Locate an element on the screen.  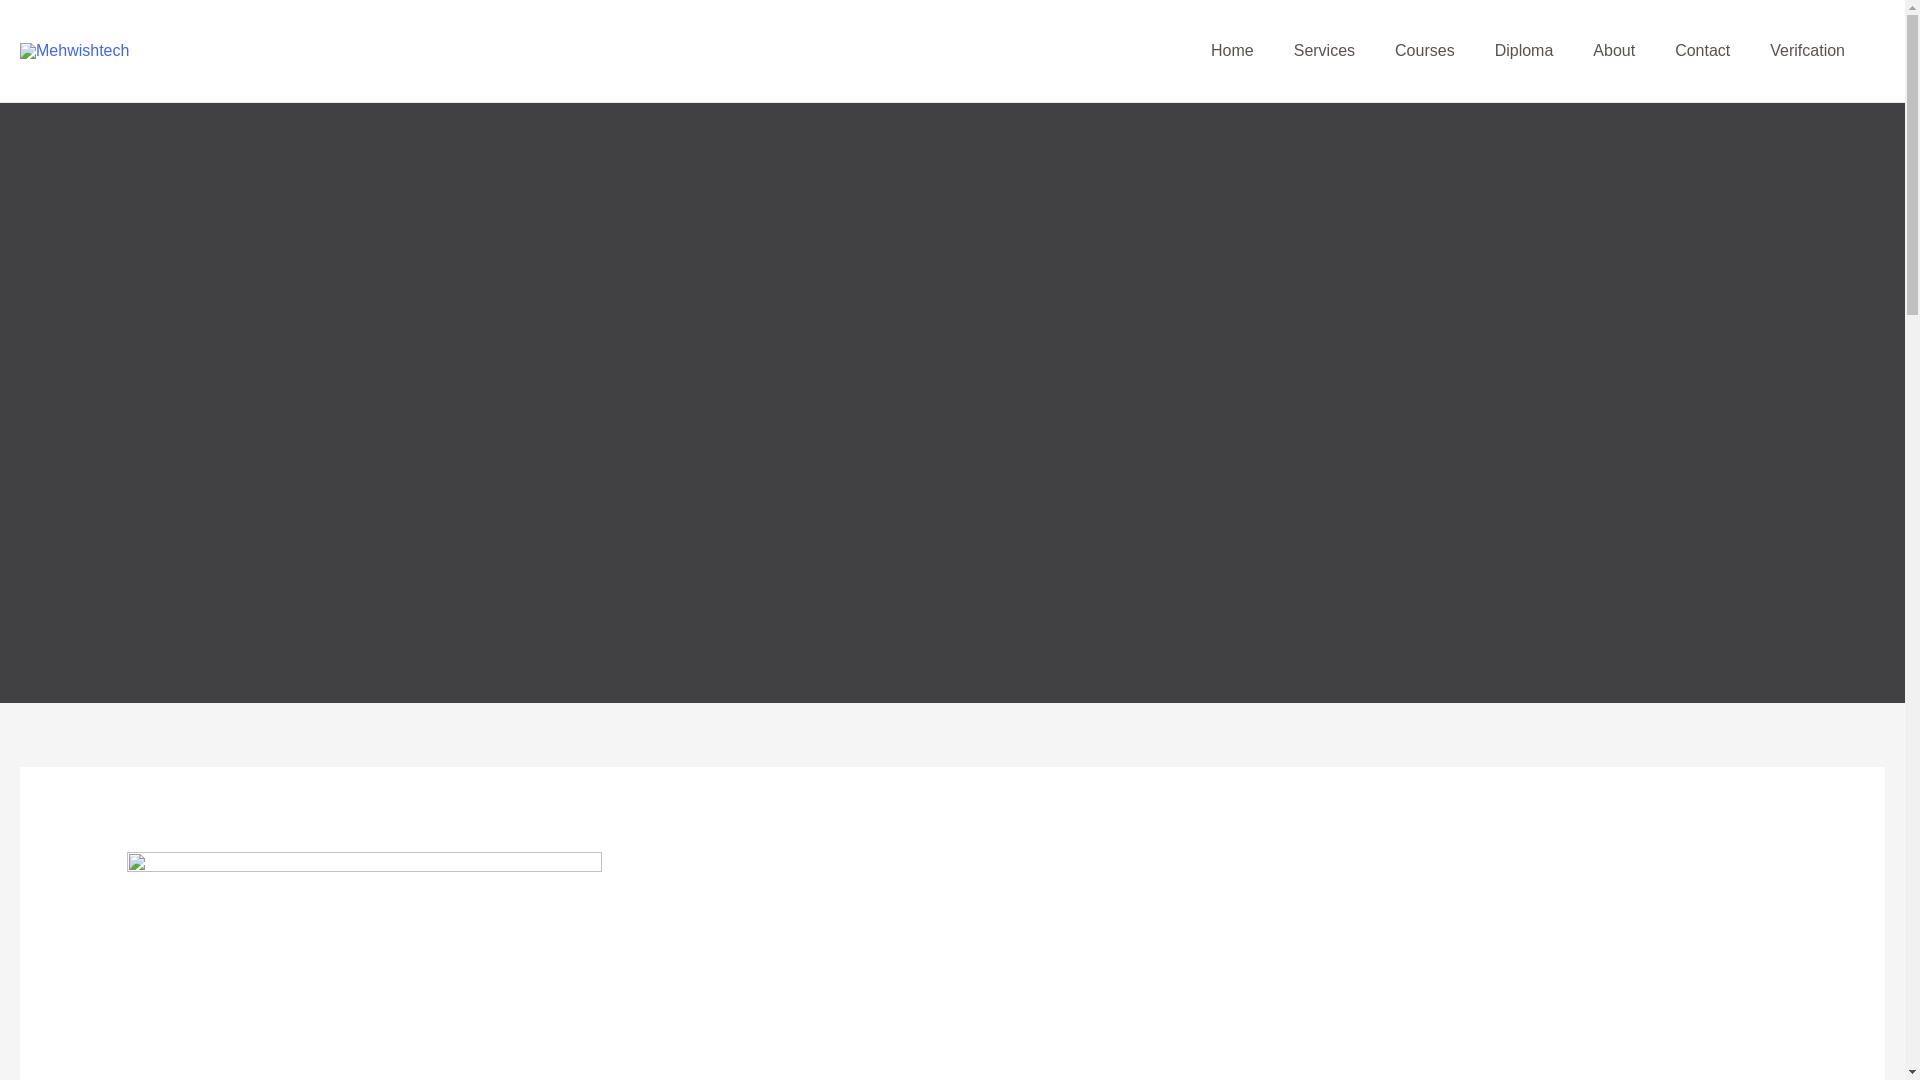
Diploma is located at coordinates (1524, 51).